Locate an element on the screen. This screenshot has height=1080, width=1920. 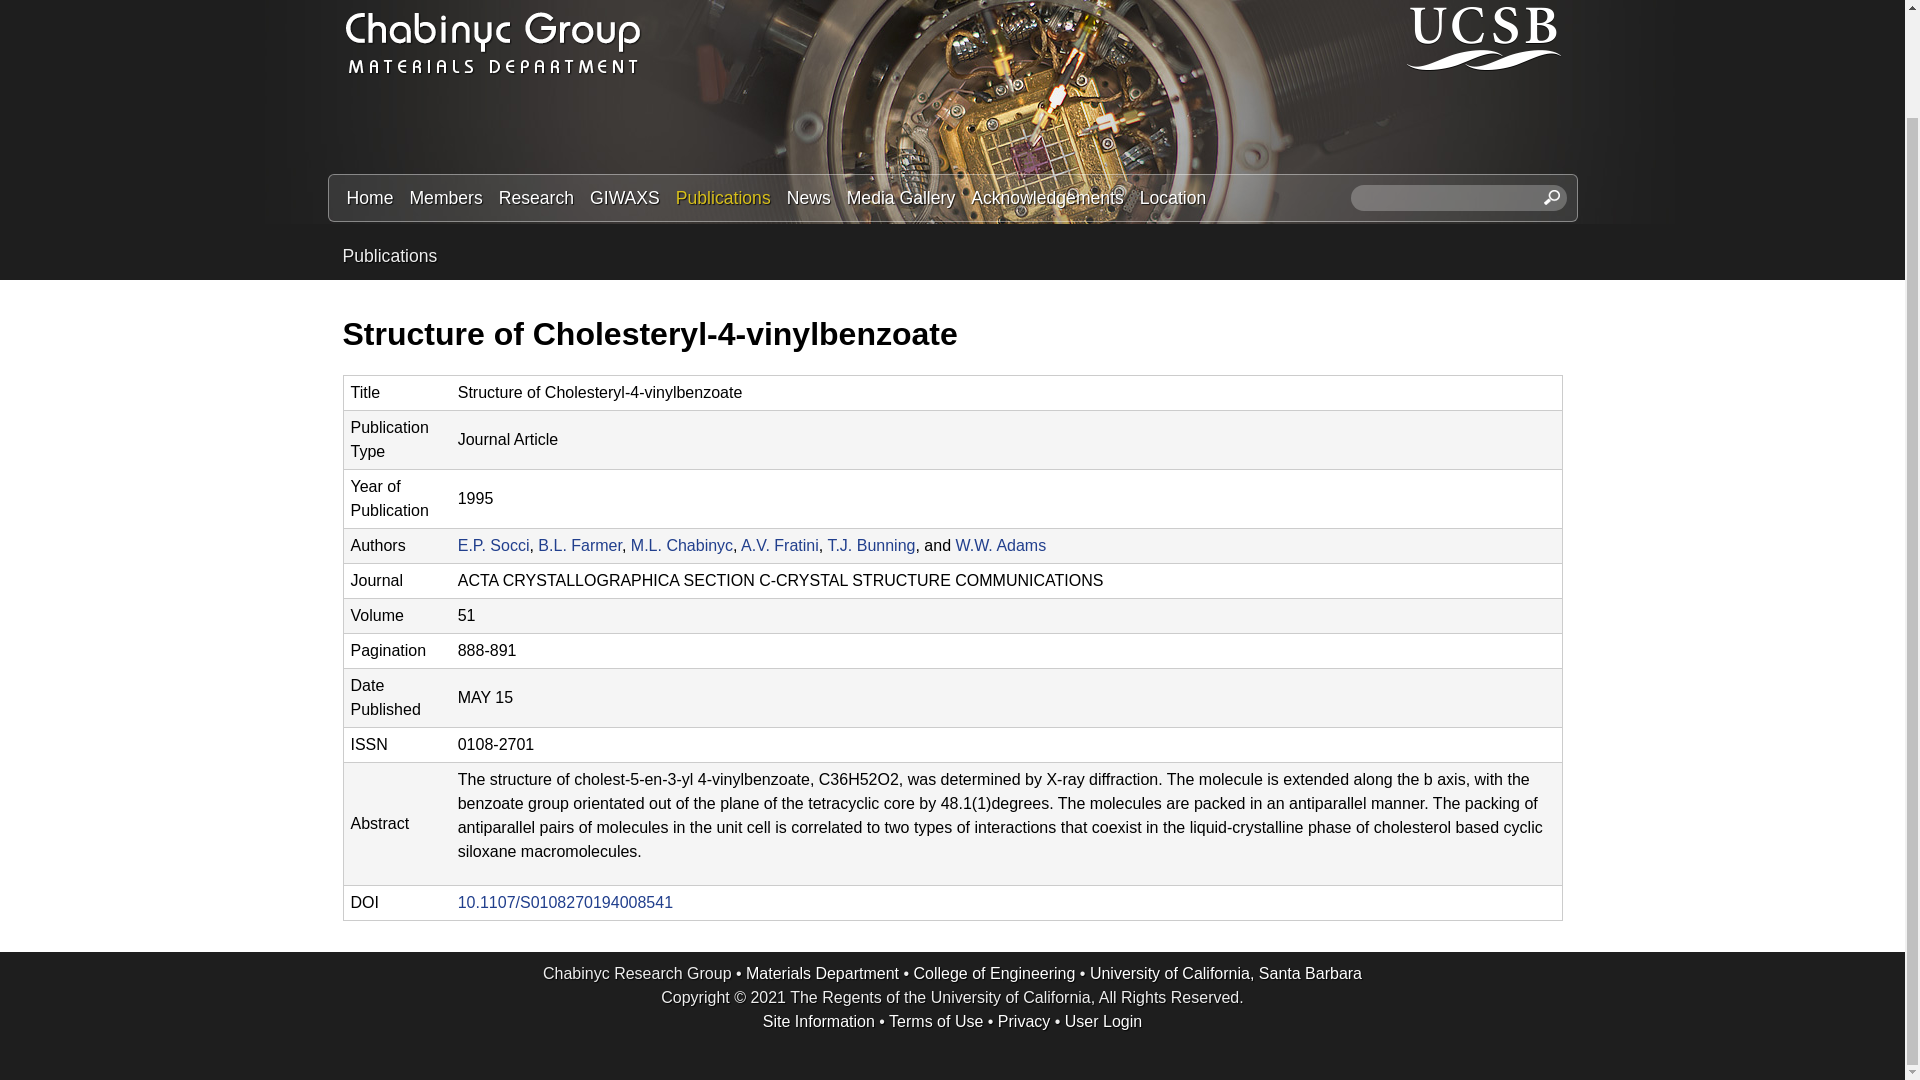
College of Engineering is located at coordinates (994, 973).